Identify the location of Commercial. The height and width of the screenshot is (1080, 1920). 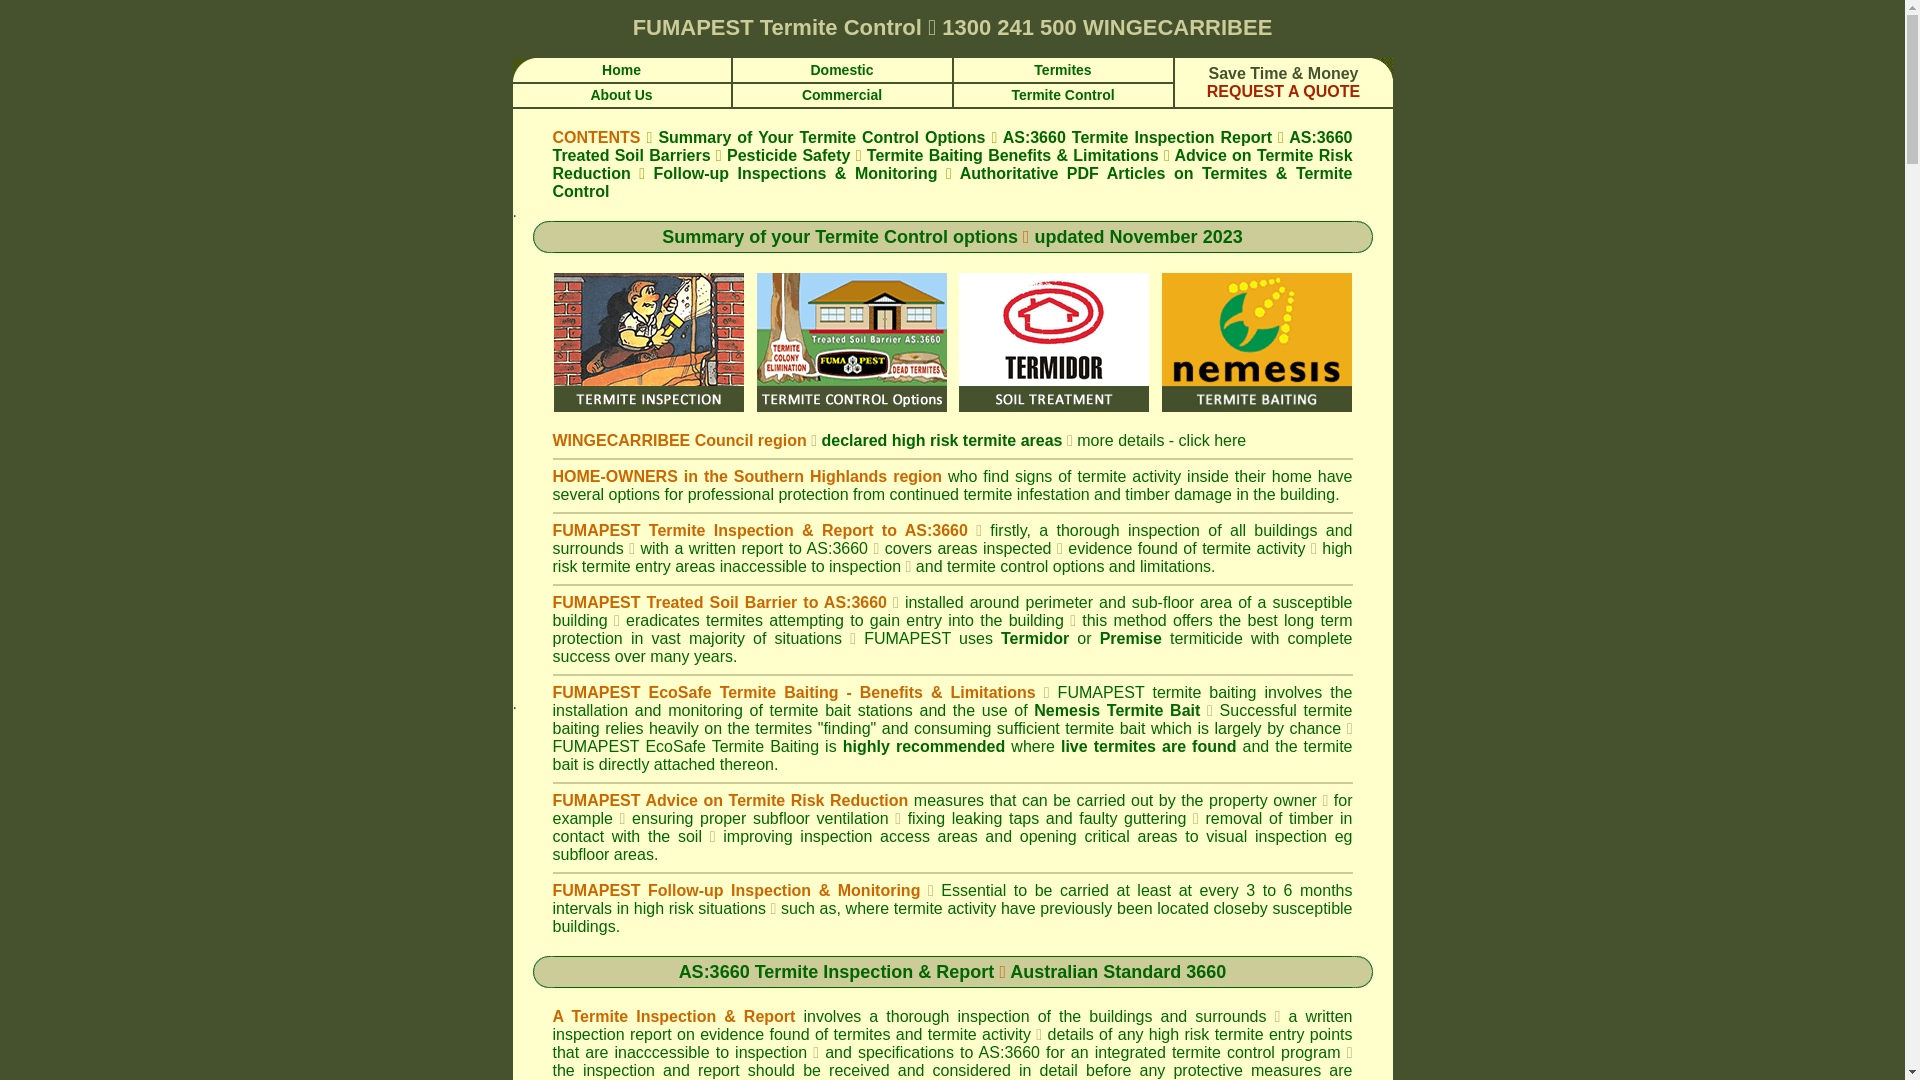
(842, 94).